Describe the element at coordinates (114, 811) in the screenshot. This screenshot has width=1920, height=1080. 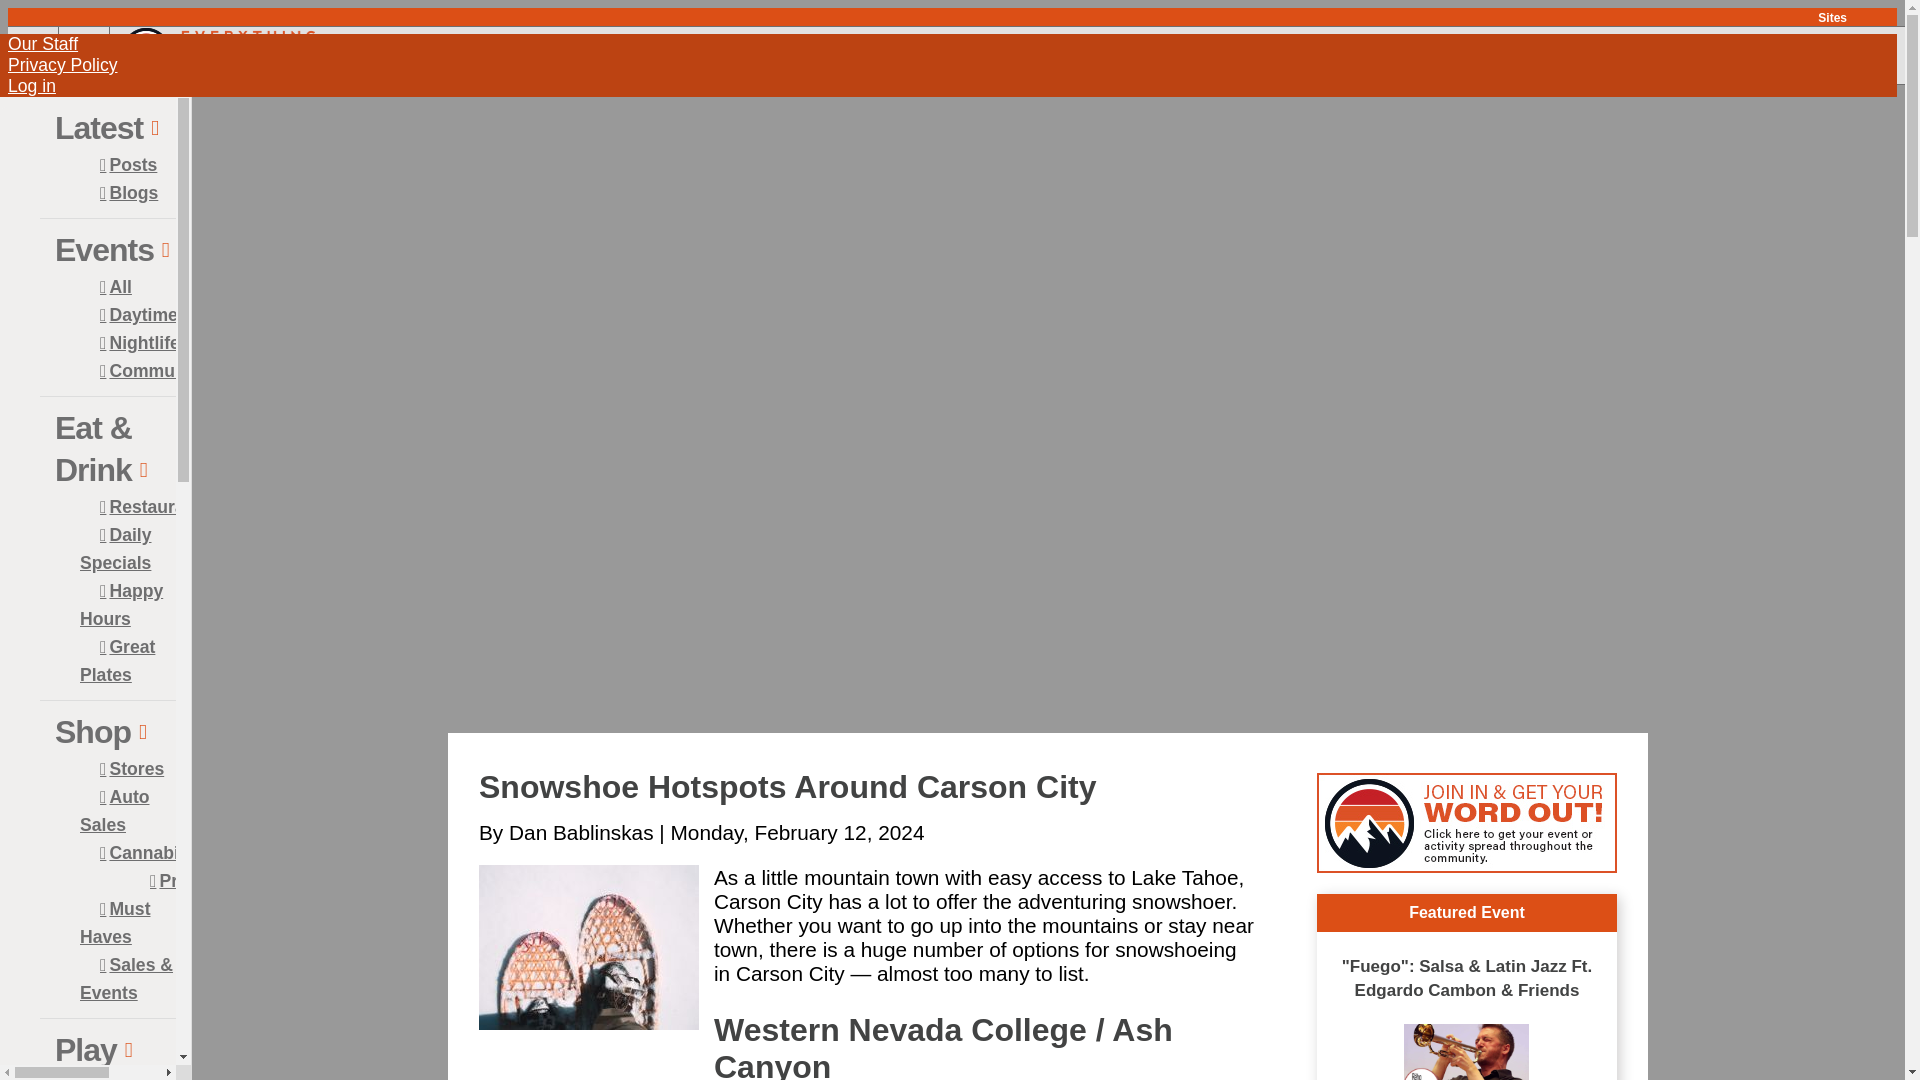
I see `Auto Sales` at that location.